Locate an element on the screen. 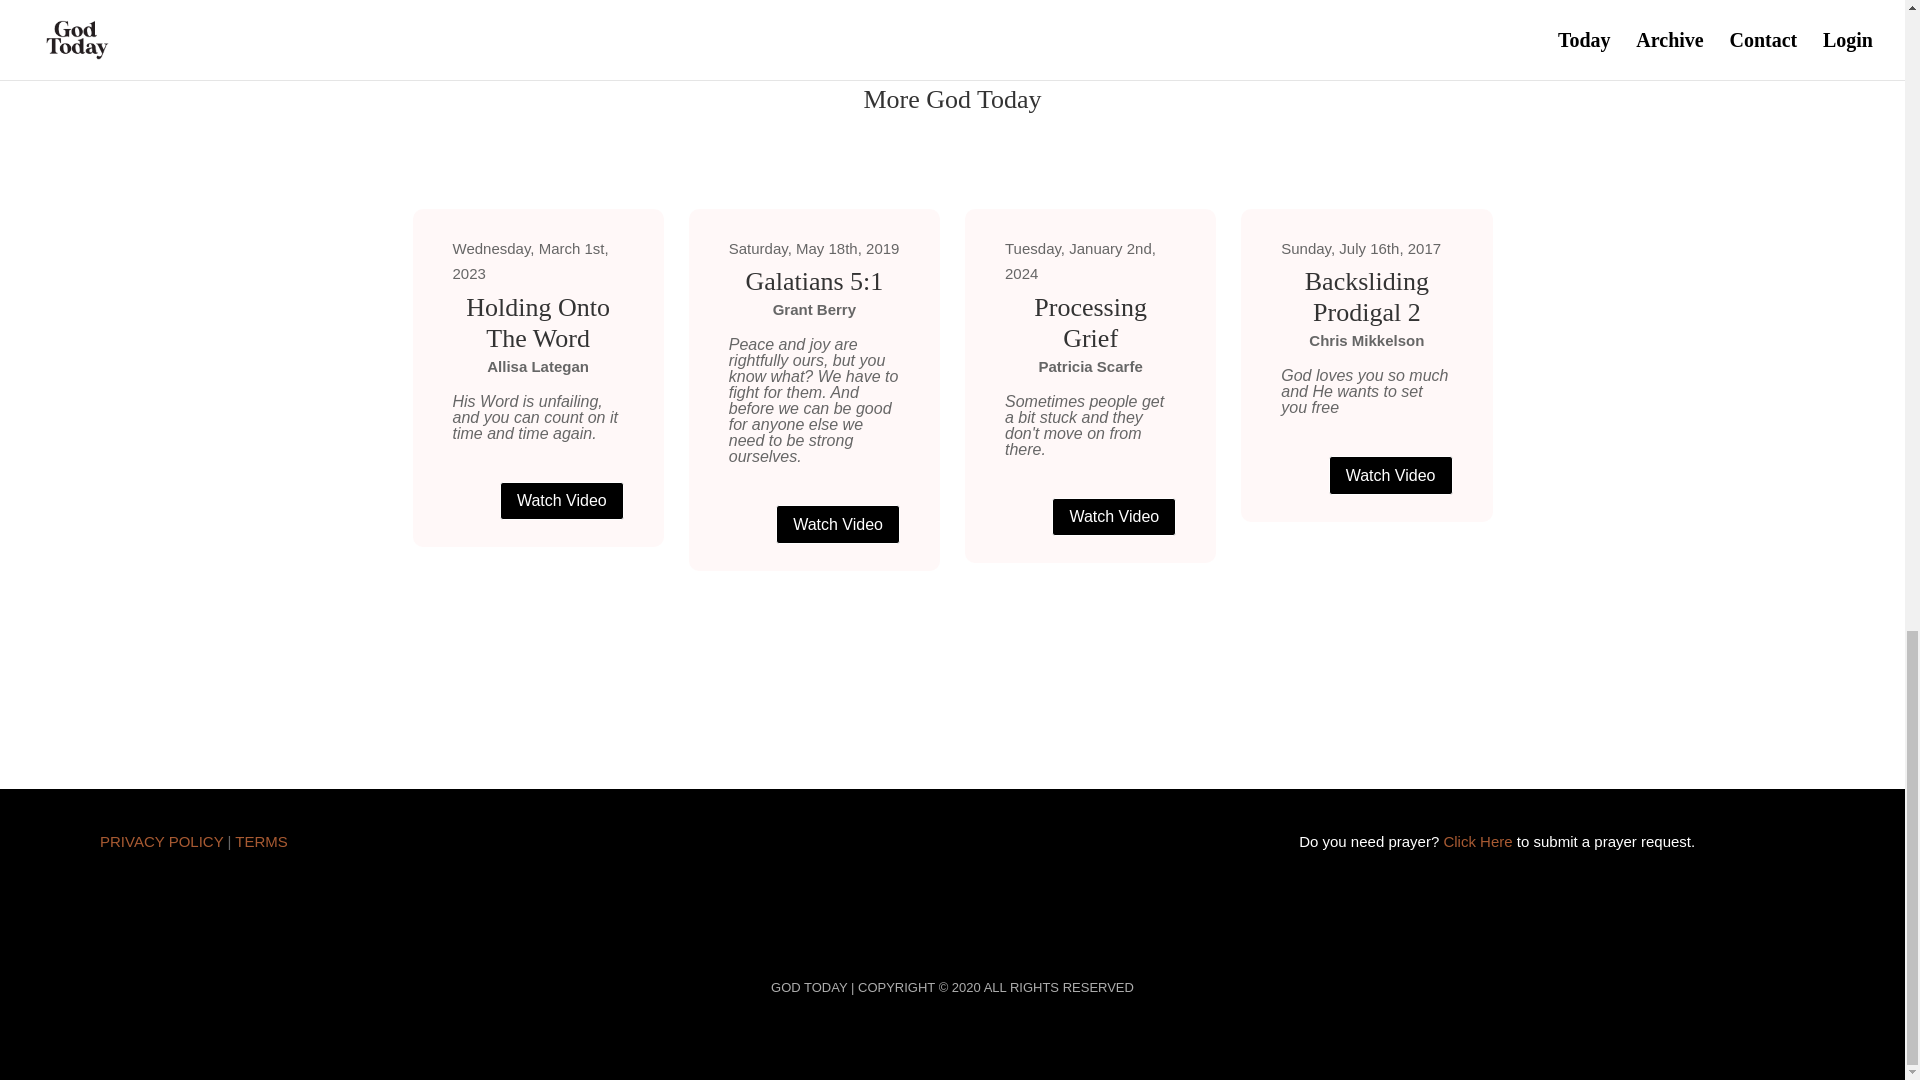 This screenshot has height=1080, width=1920. Click Here is located at coordinates (1478, 840).